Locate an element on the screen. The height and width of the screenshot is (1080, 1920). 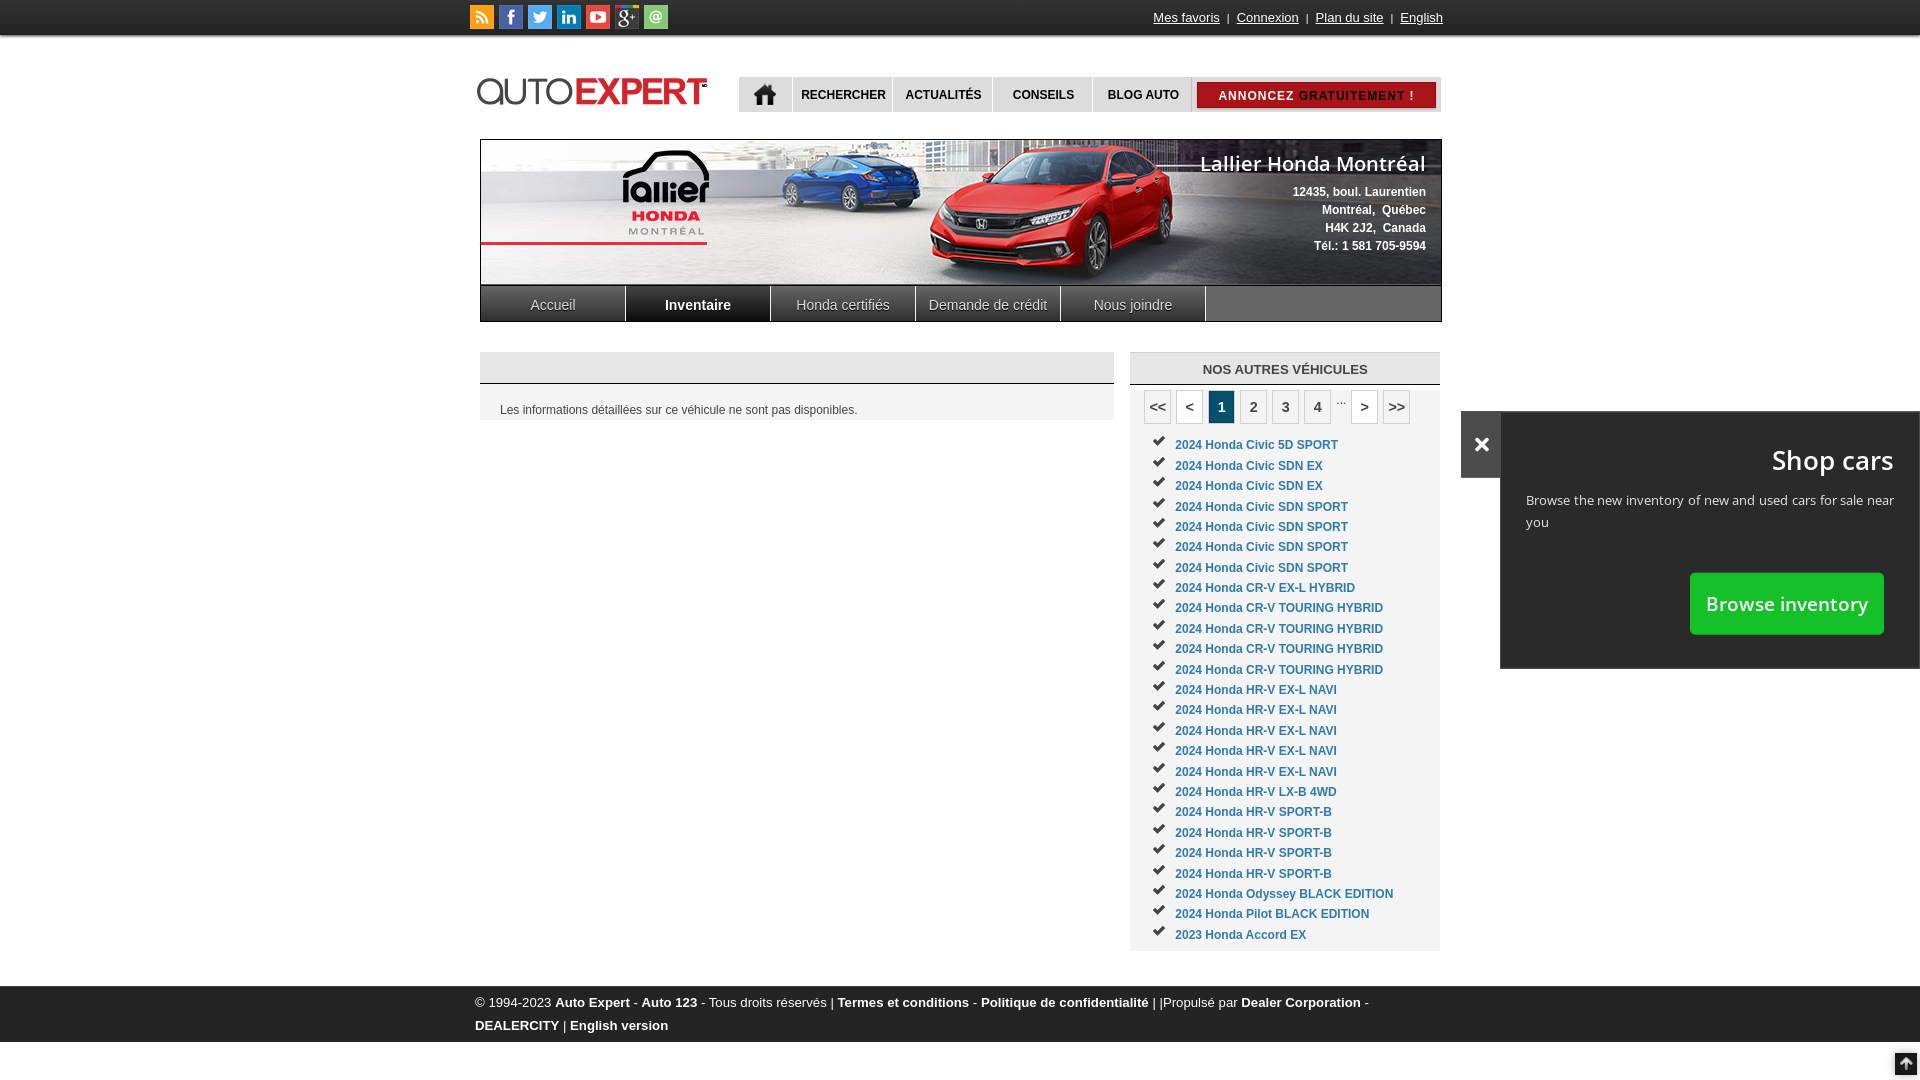
Auto Expert is located at coordinates (592, 1002).